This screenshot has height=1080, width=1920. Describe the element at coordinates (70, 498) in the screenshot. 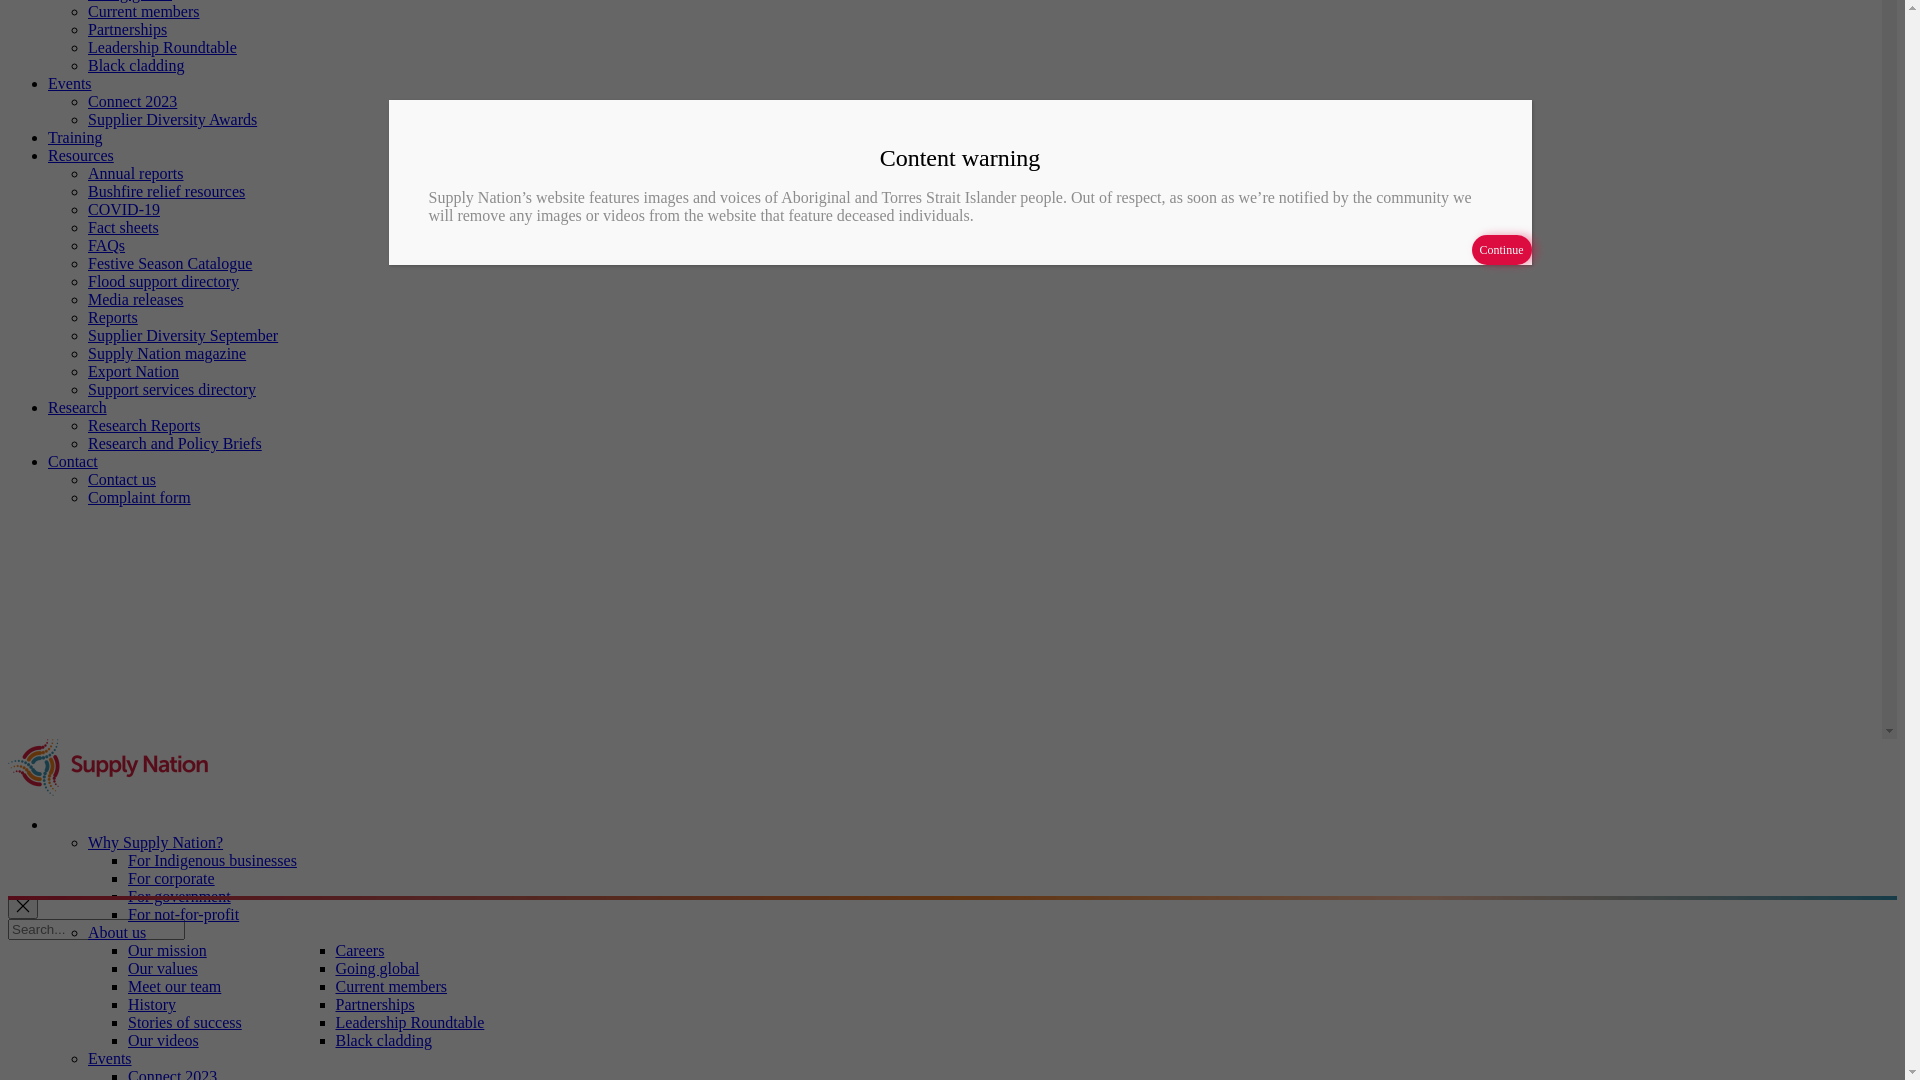

I see `Events` at that location.